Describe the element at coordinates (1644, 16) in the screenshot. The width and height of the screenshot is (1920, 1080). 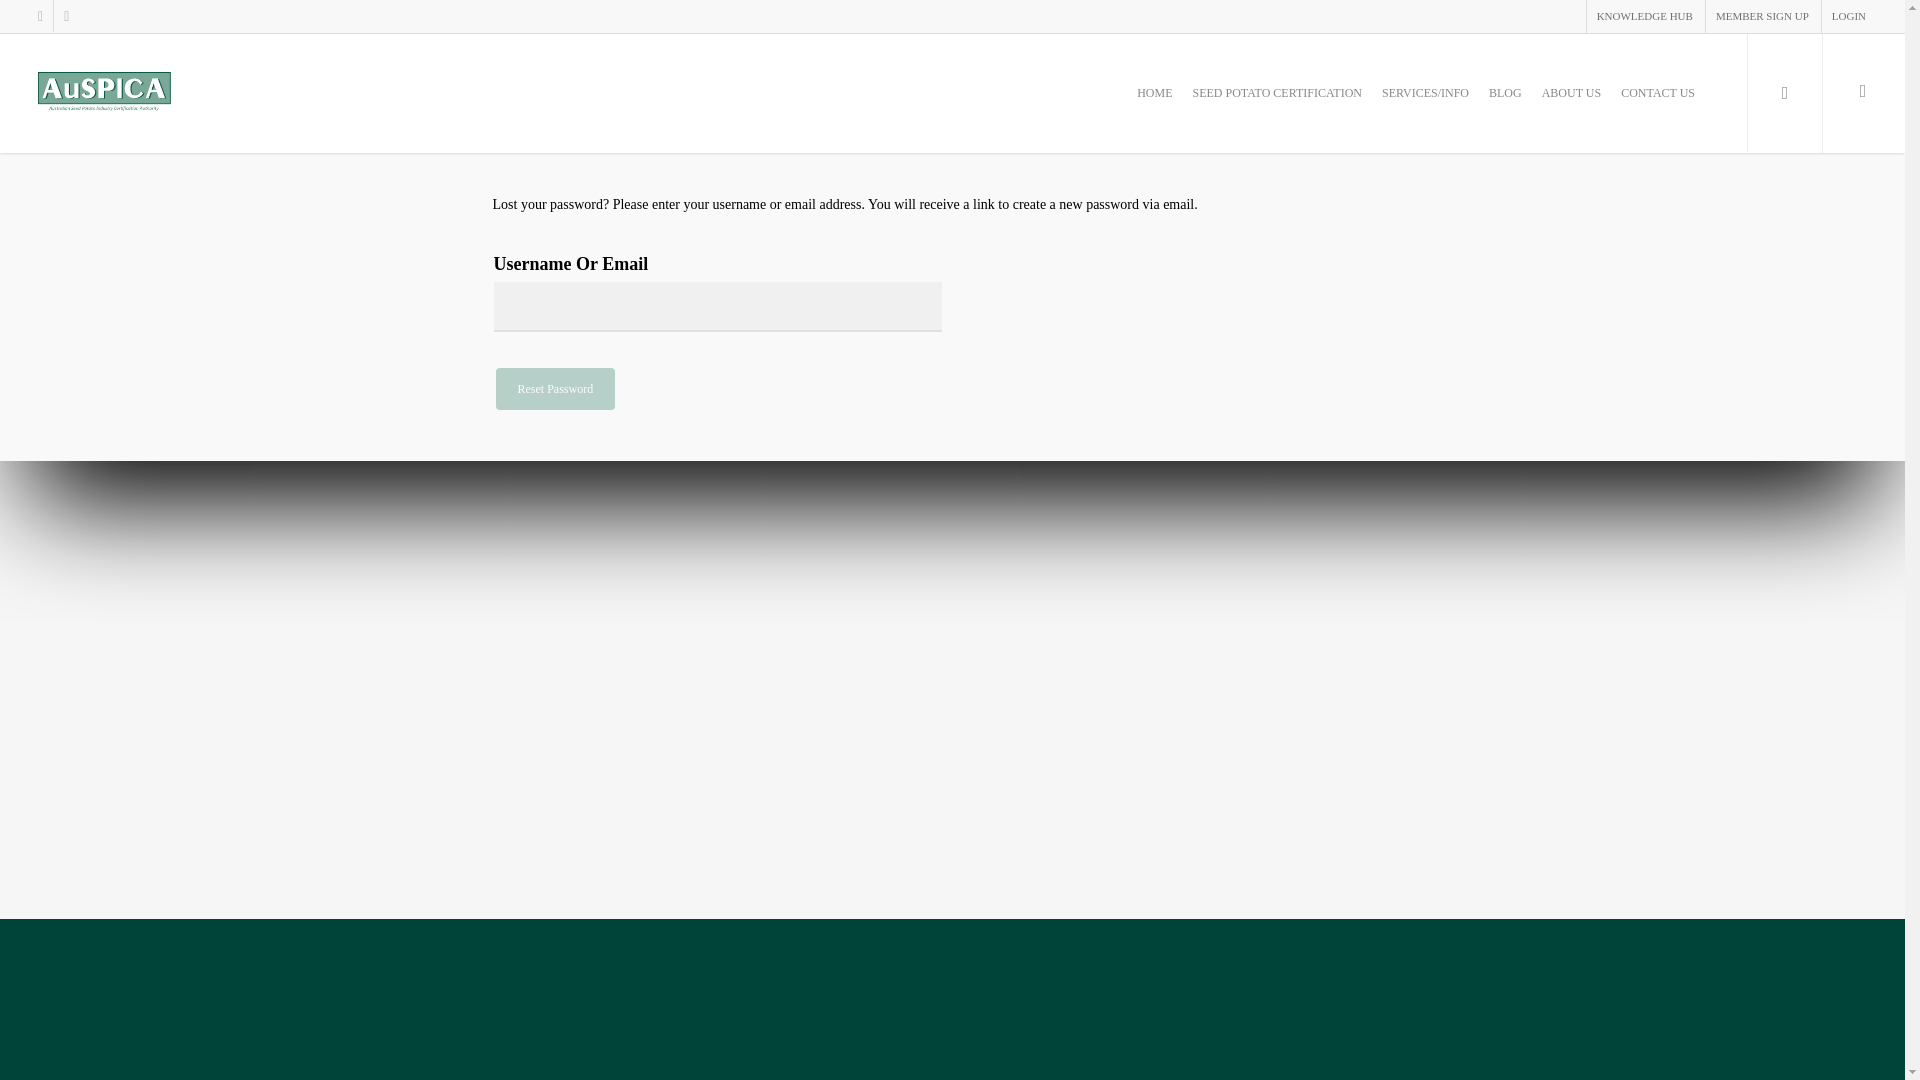
I see `KNOWLEDGE HUB` at that location.